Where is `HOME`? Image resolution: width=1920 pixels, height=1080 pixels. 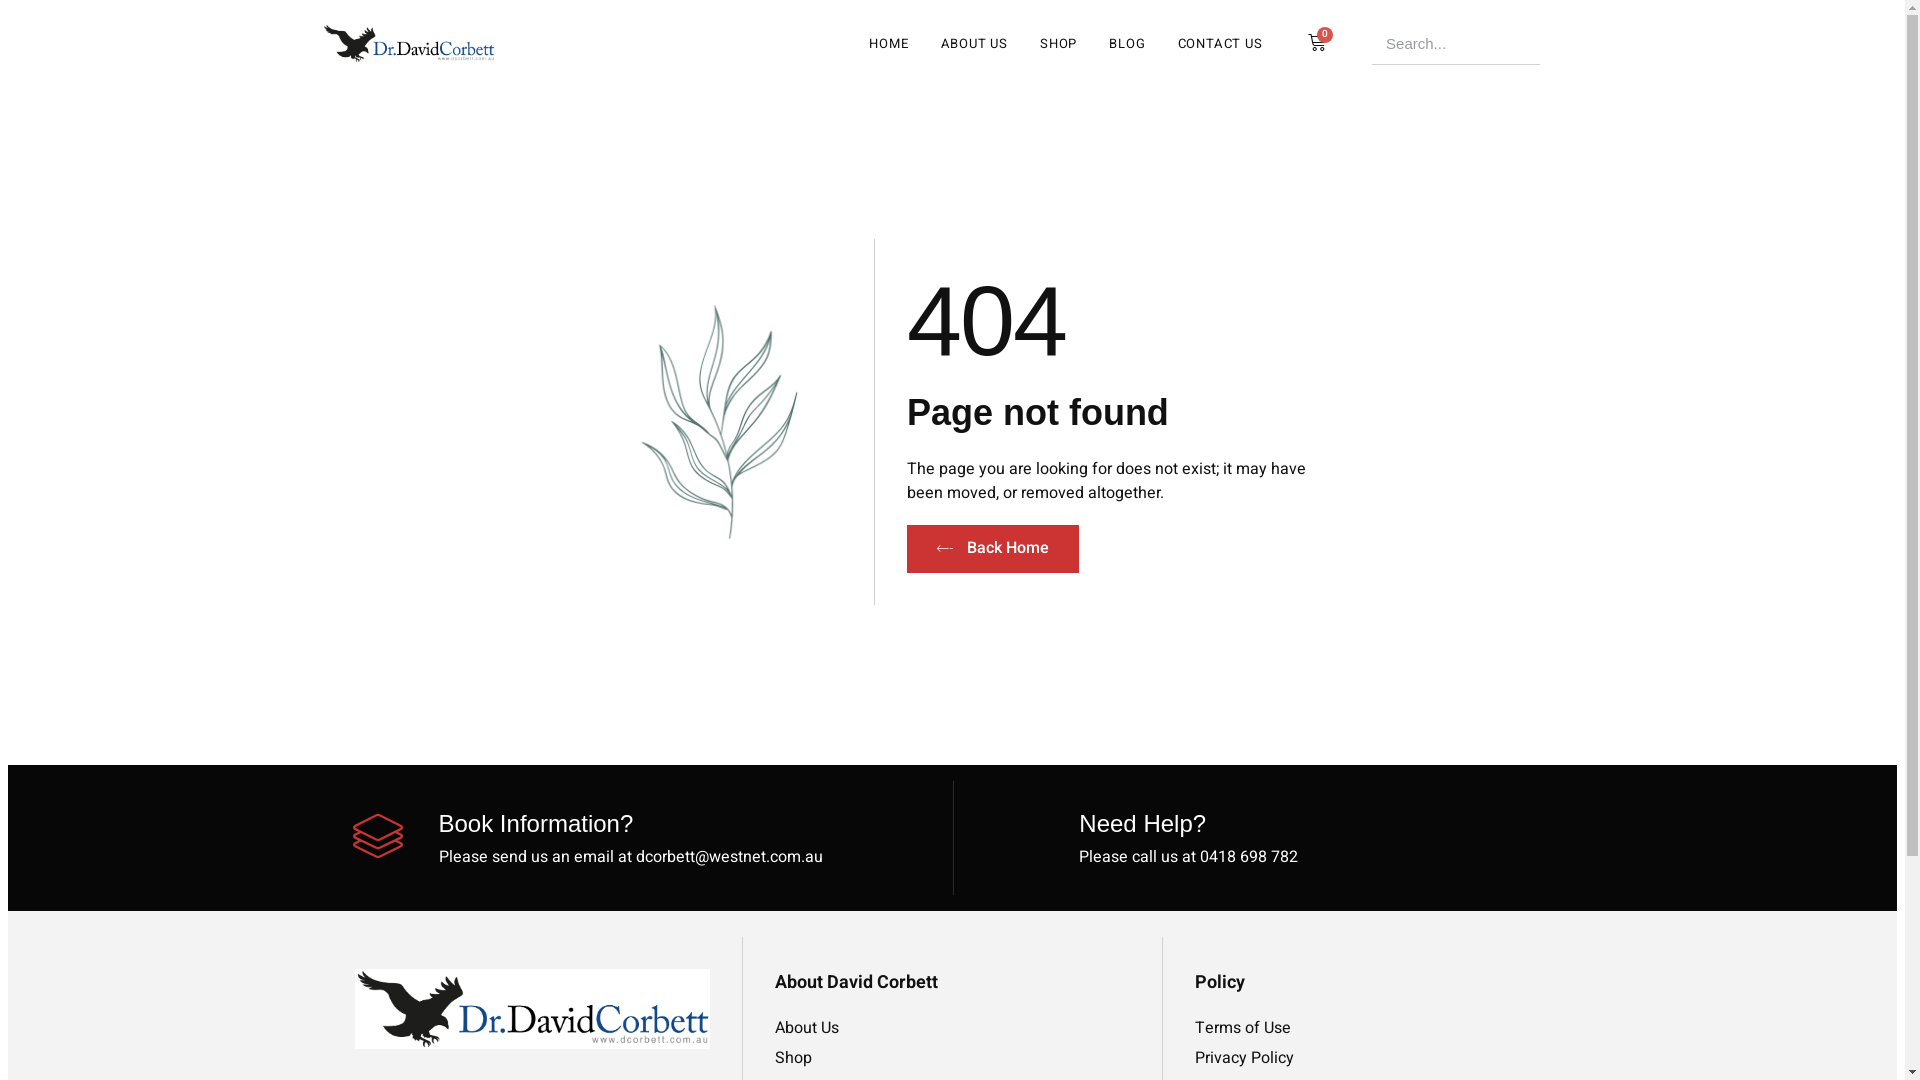
HOME is located at coordinates (888, 44).